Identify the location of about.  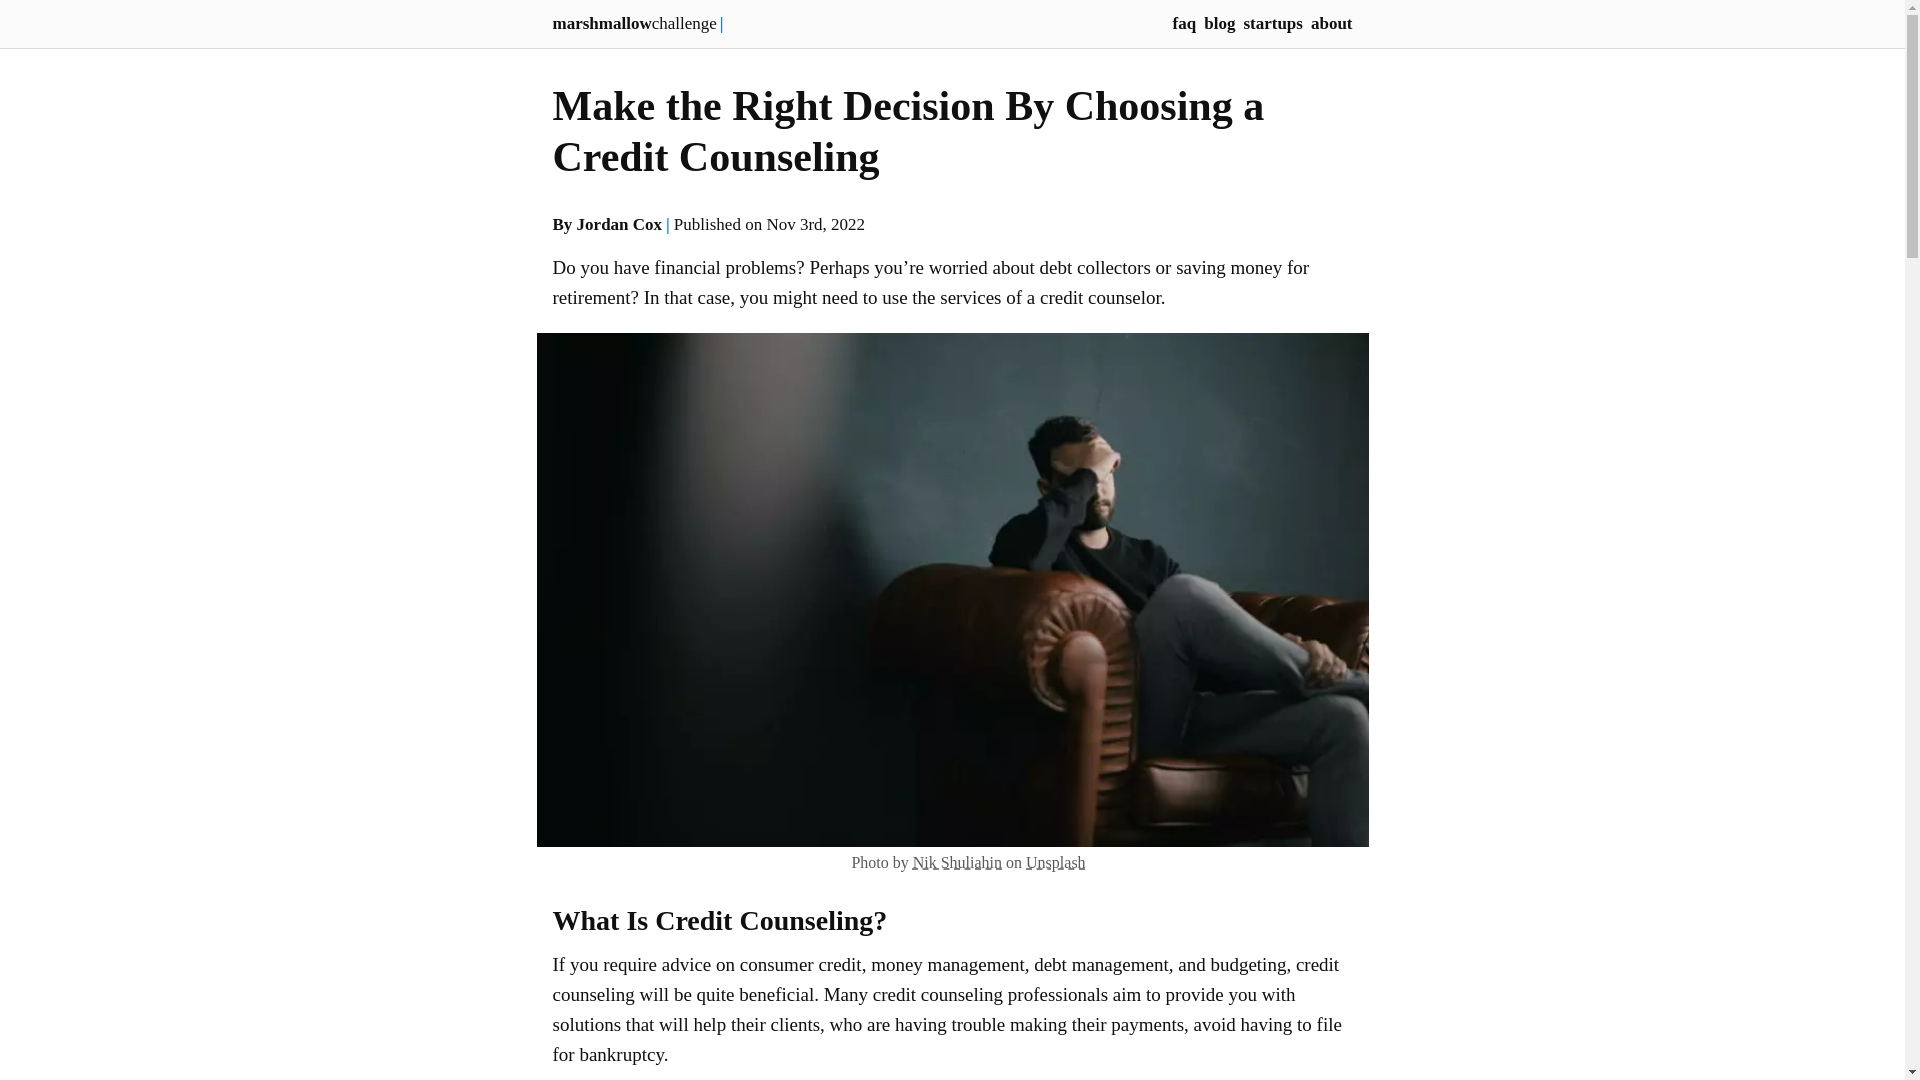
(1332, 24).